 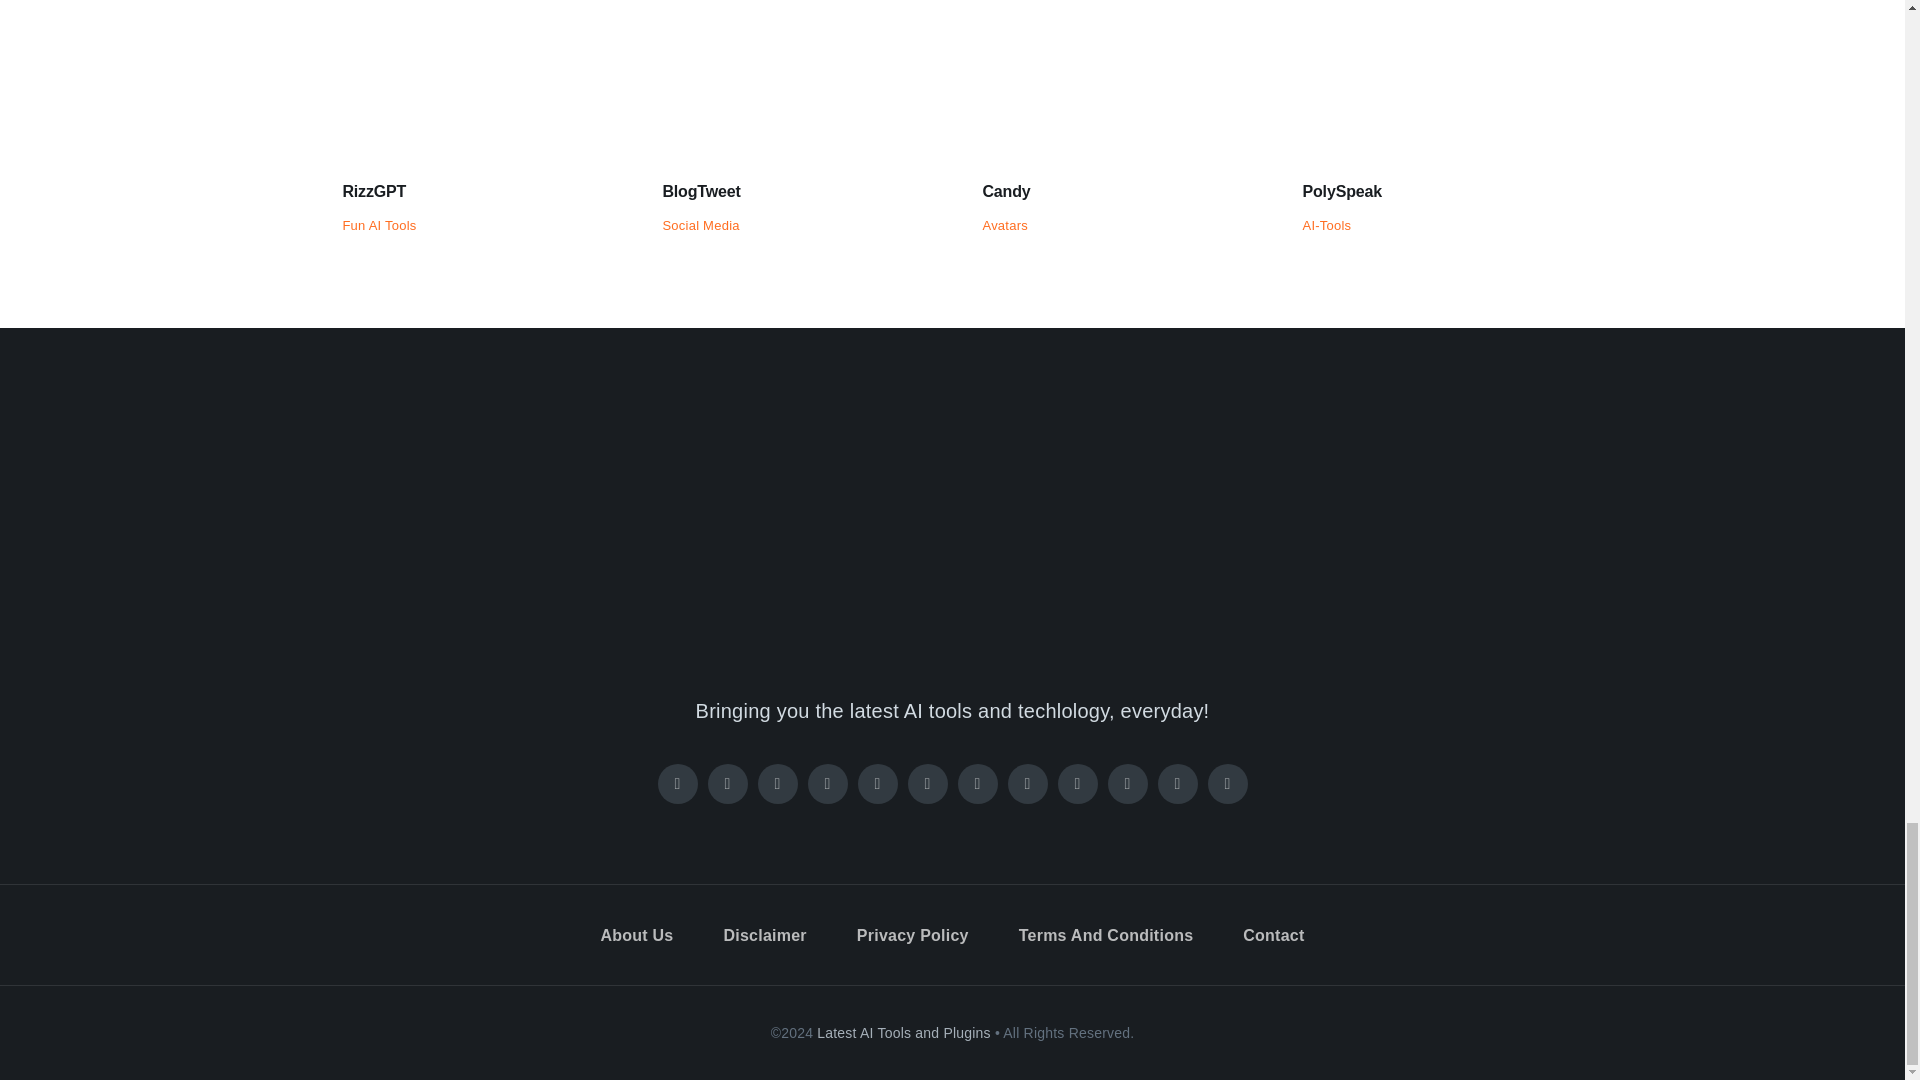 What do you see at coordinates (828, 783) in the screenshot?
I see `Pinterest` at bounding box center [828, 783].